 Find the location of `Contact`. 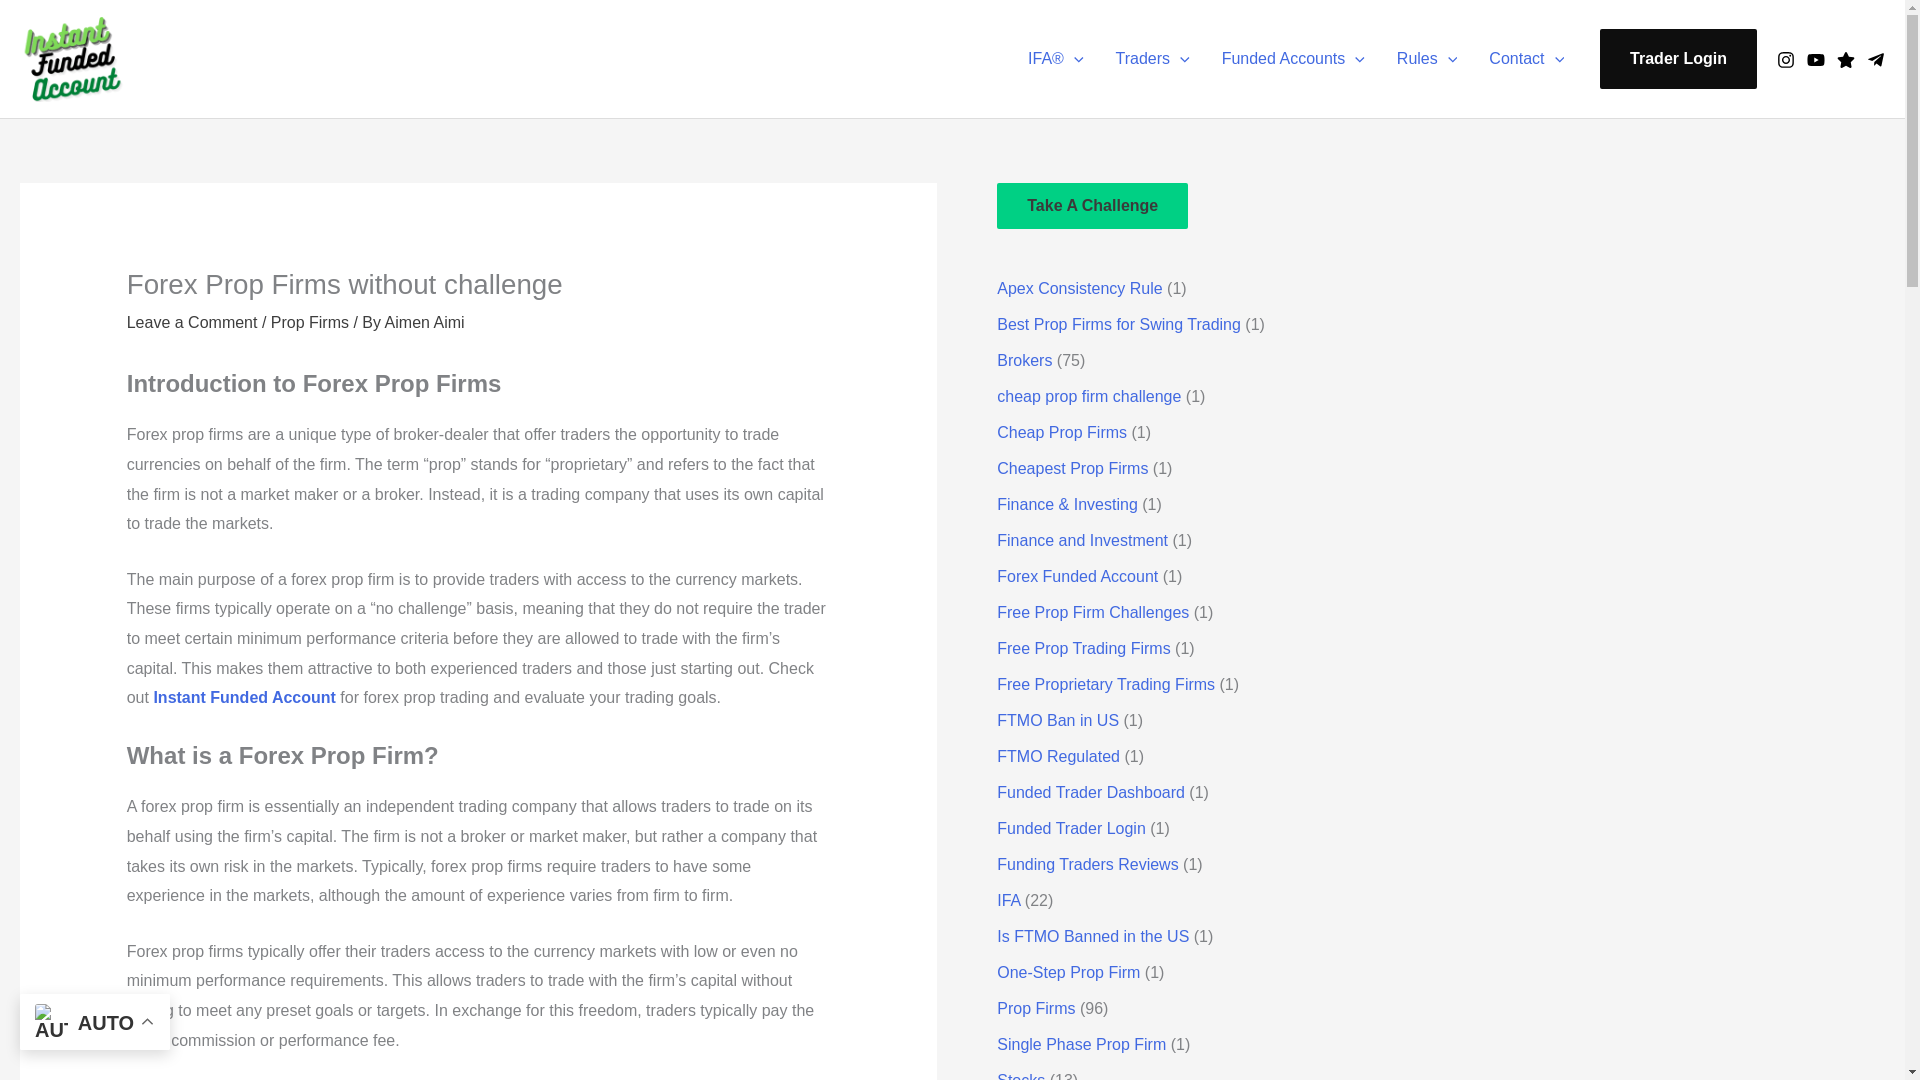

Contact is located at coordinates (1526, 58).